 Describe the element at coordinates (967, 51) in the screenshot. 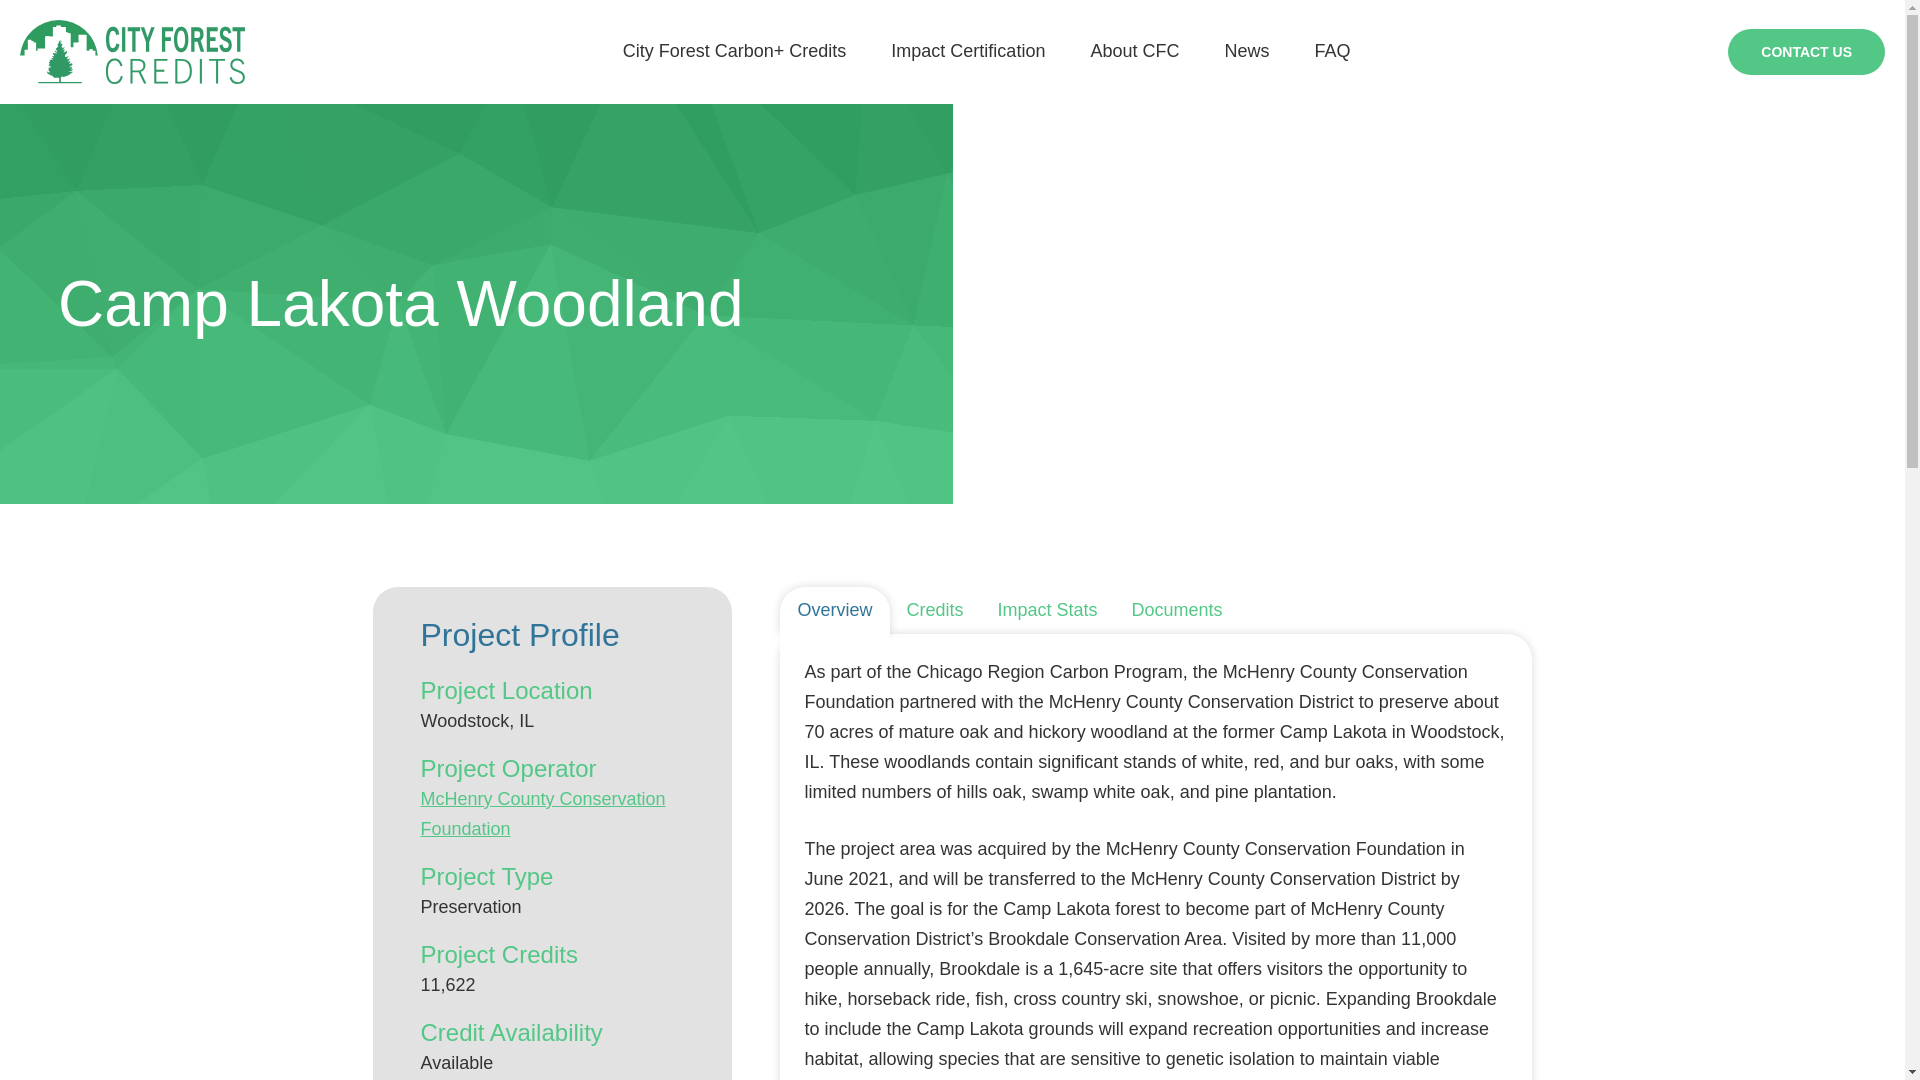

I see `Impact Certification` at that location.